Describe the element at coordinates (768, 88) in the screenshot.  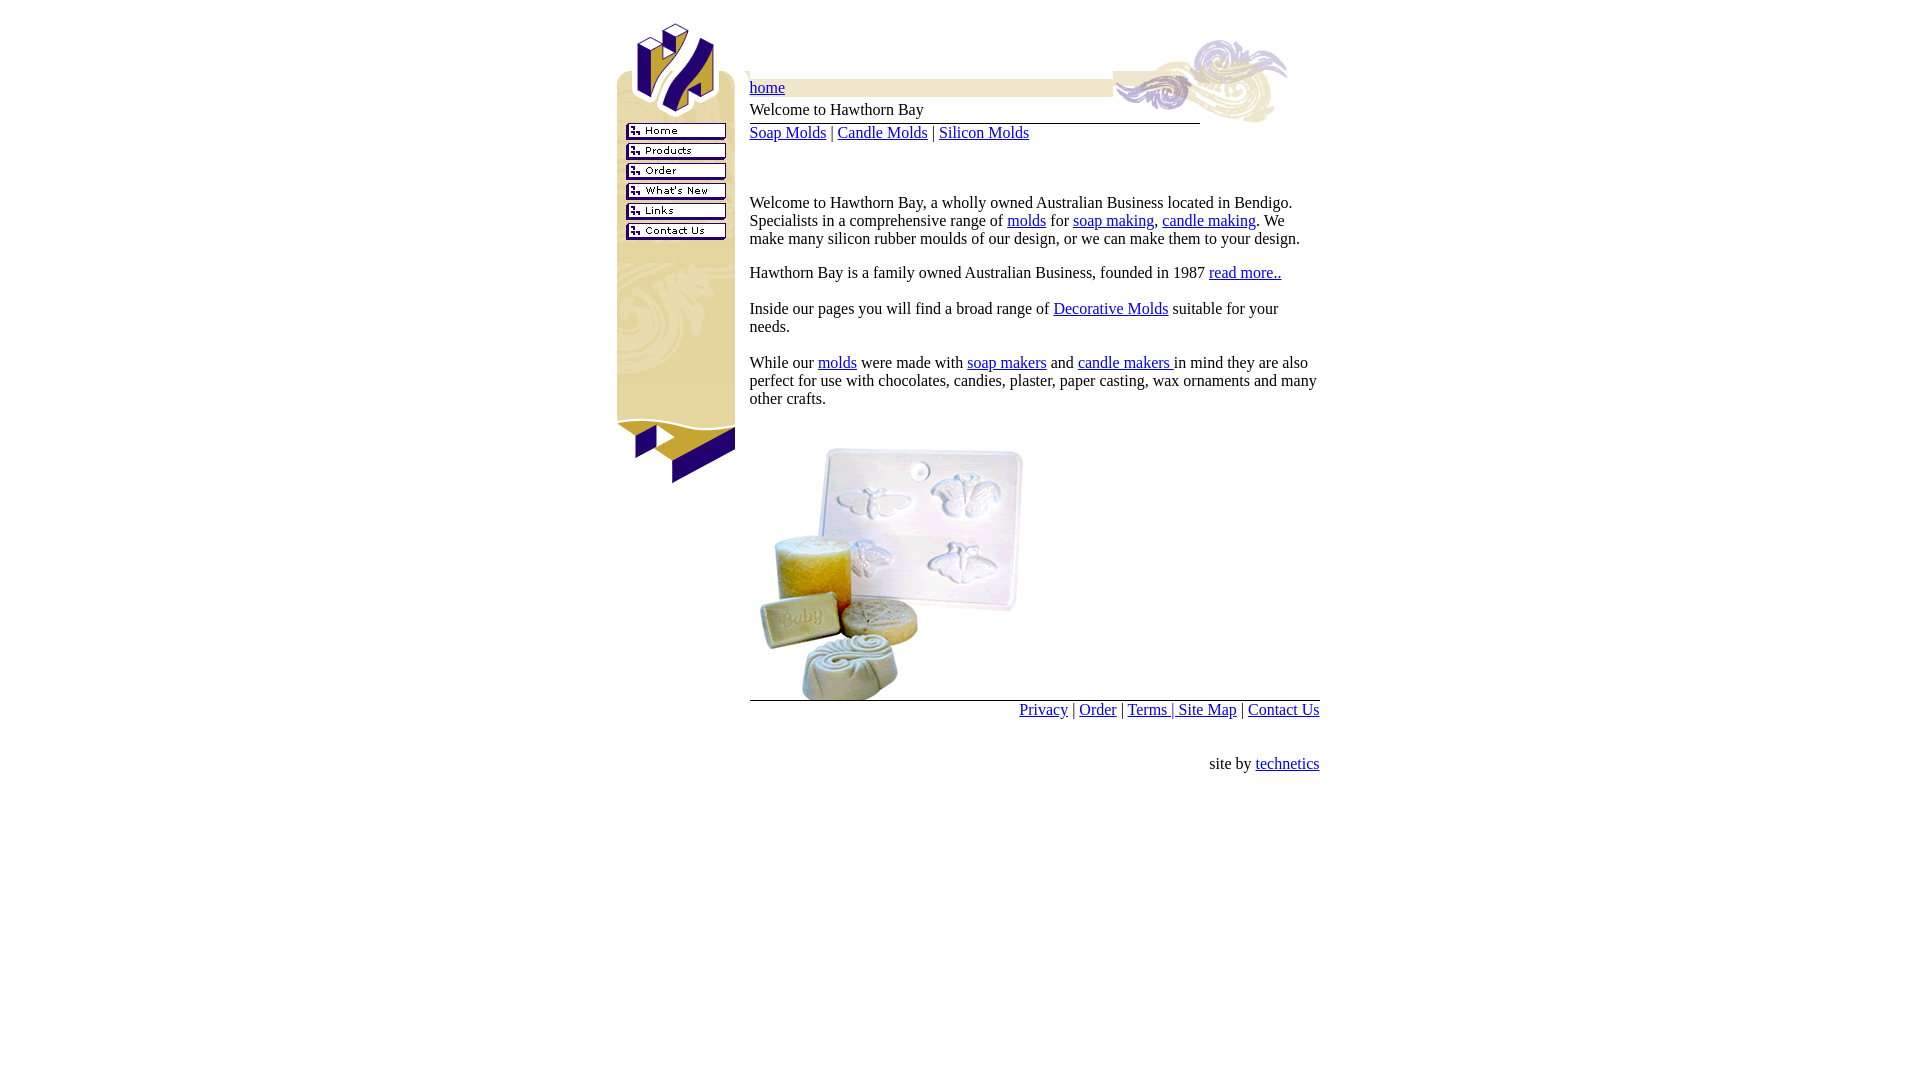
I see `home` at that location.